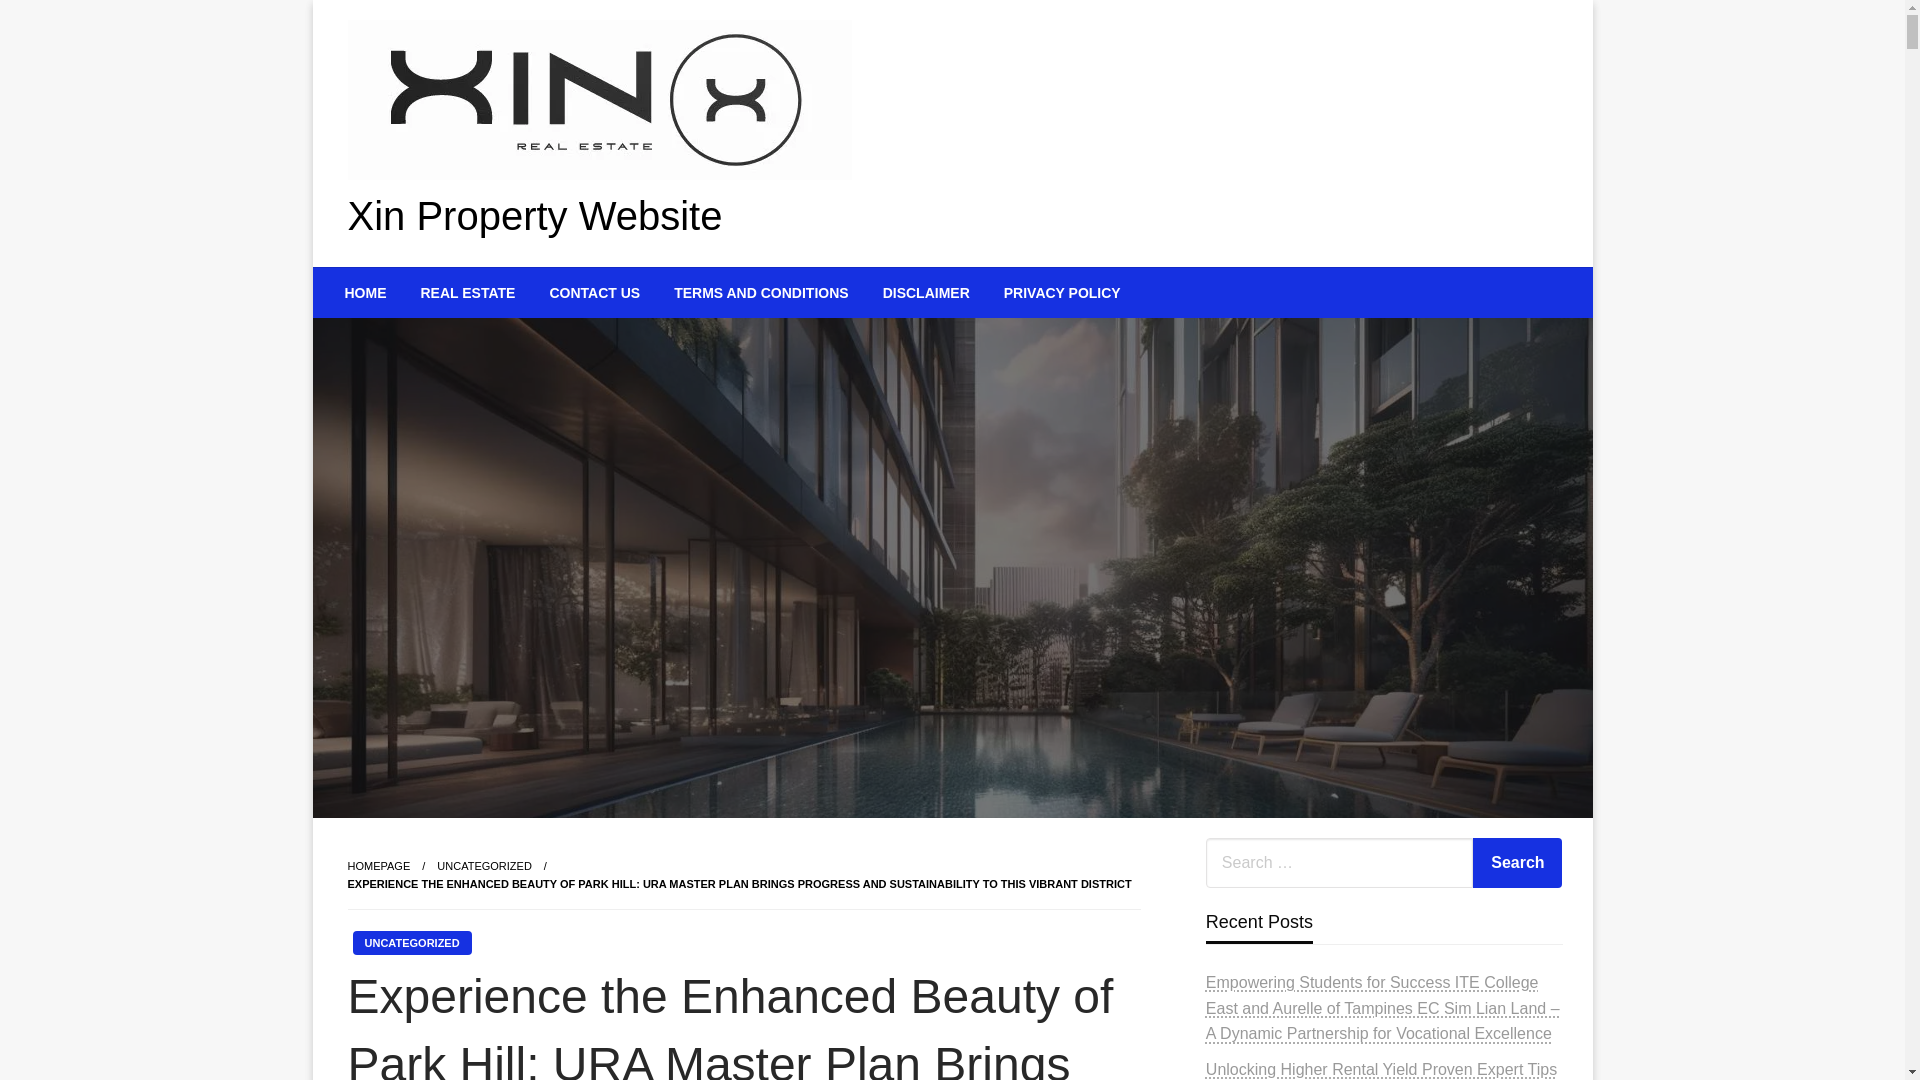  What do you see at coordinates (760, 292) in the screenshot?
I see `TERMS AND CONDITIONS` at bounding box center [760, 292].